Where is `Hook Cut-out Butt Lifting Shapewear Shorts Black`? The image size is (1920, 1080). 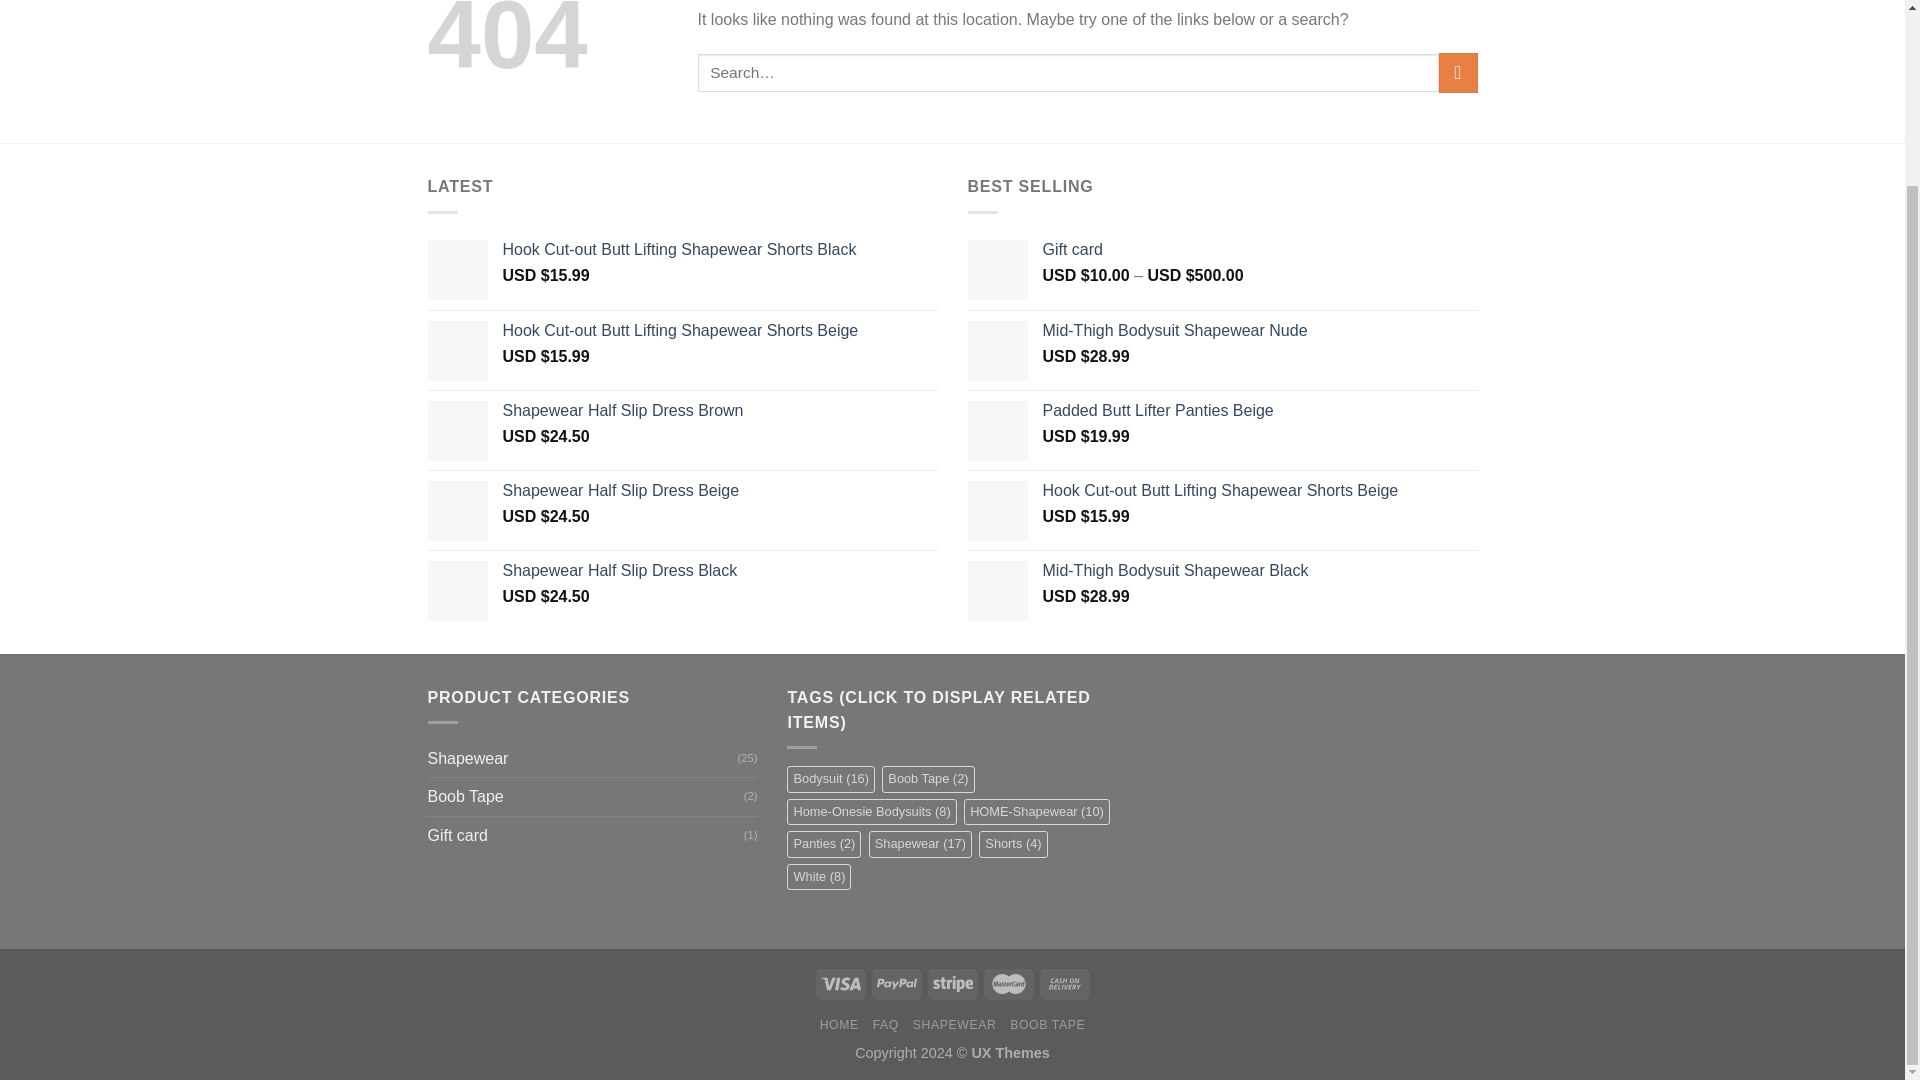 Hook Cut-out Butt Lifting Shapewear Shorts Black is located at coordinates (718, 250).